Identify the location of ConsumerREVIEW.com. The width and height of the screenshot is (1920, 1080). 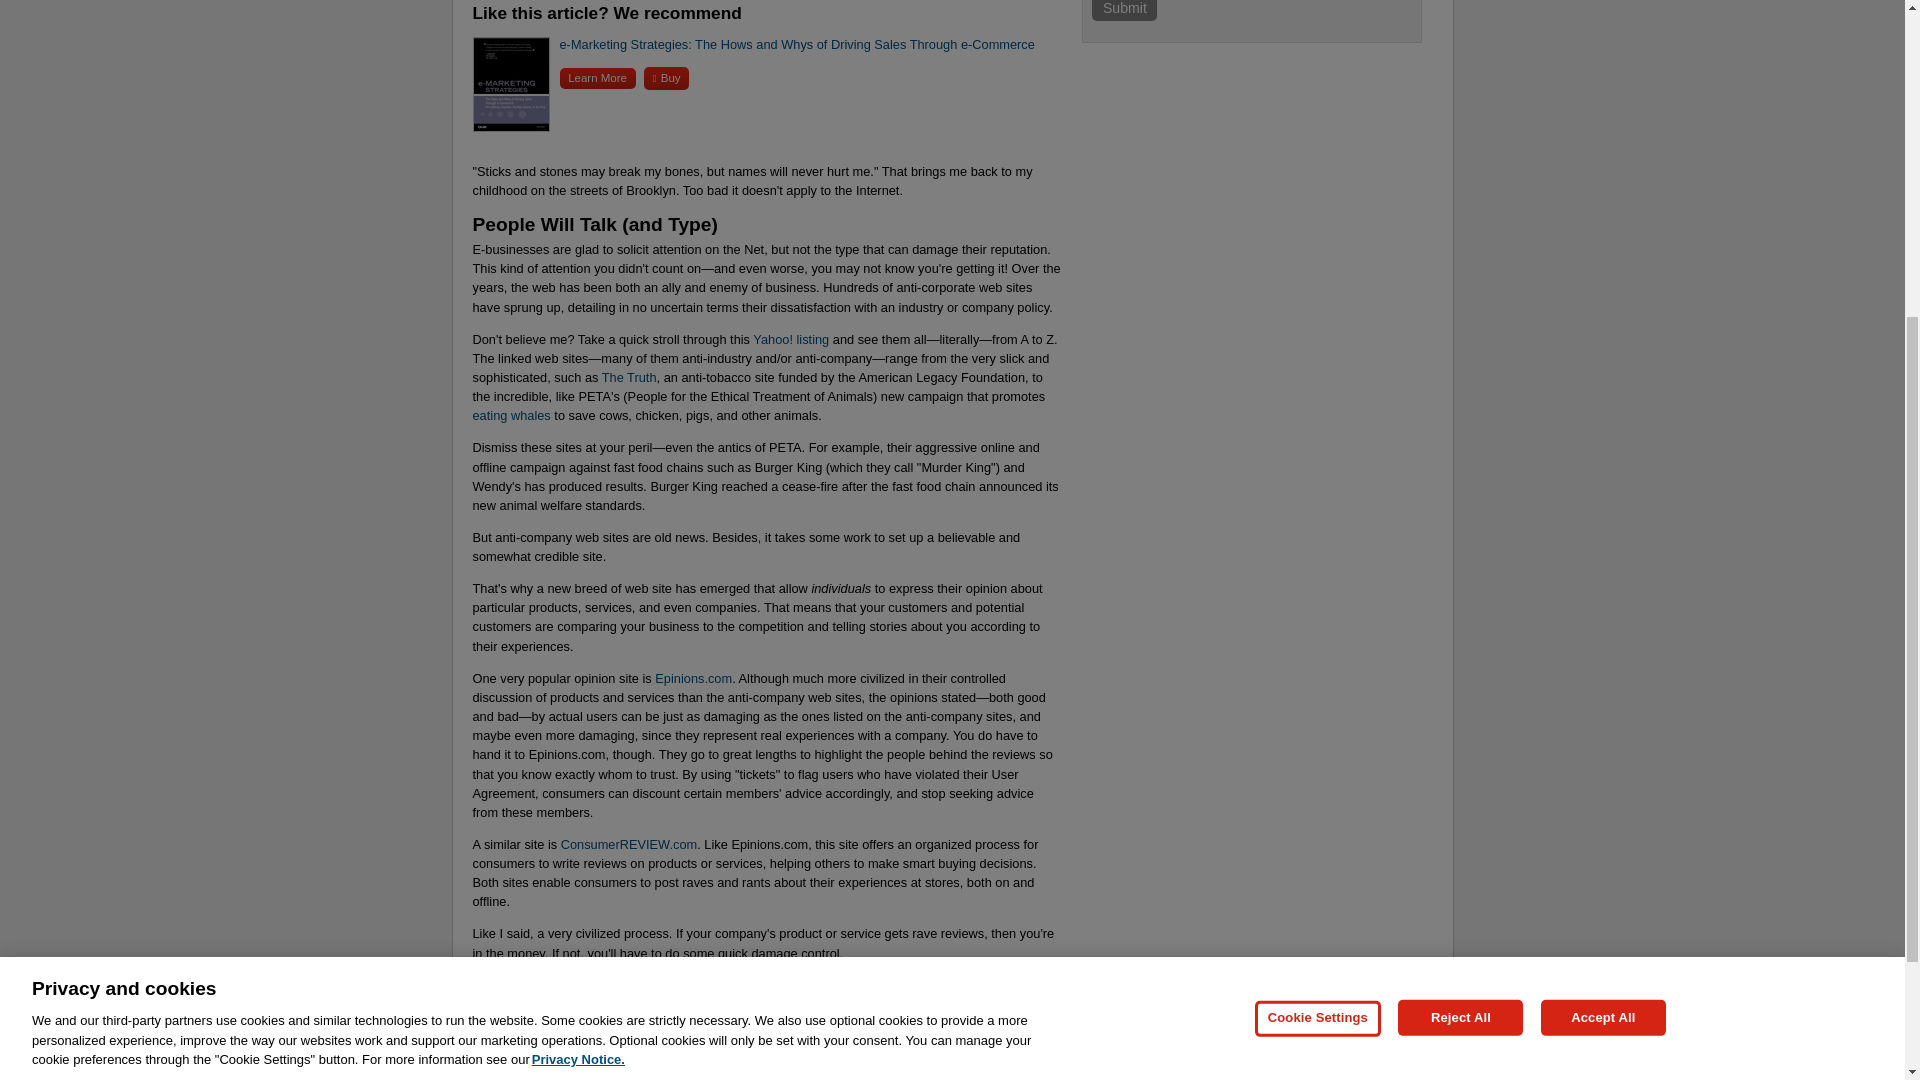
(629, 844).